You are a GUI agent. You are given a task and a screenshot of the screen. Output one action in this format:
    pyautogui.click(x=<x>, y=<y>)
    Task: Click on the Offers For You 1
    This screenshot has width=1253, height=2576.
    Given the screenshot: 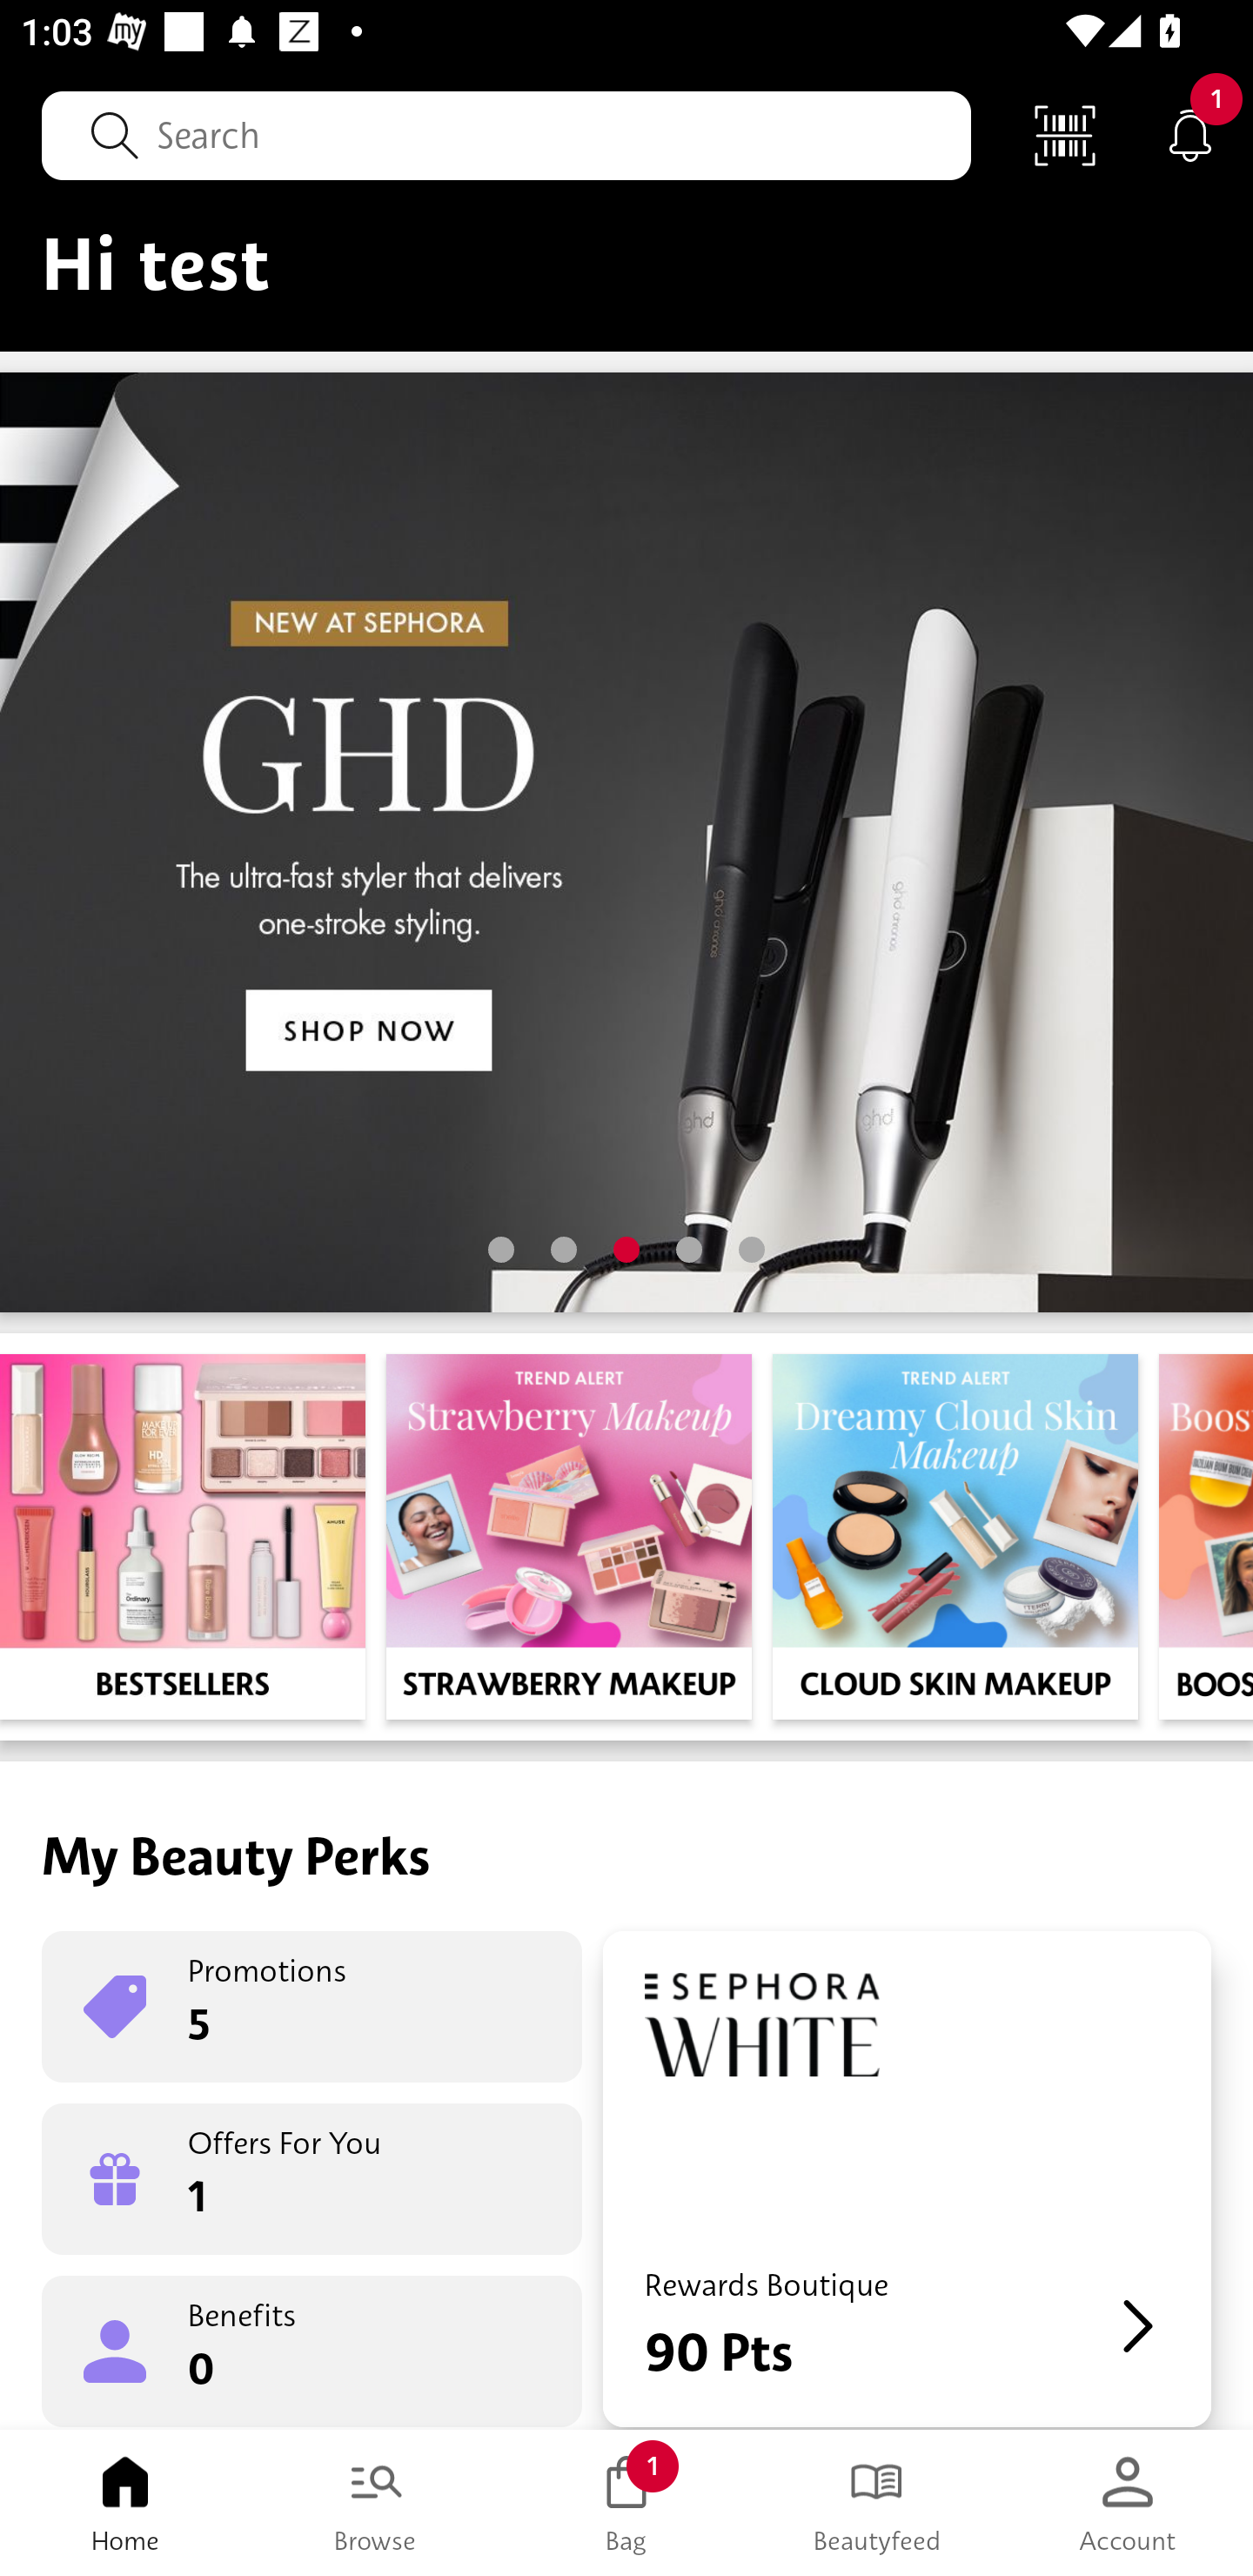 What is the action you would take?
    pyautogui.click(x=312, y=2179)
    